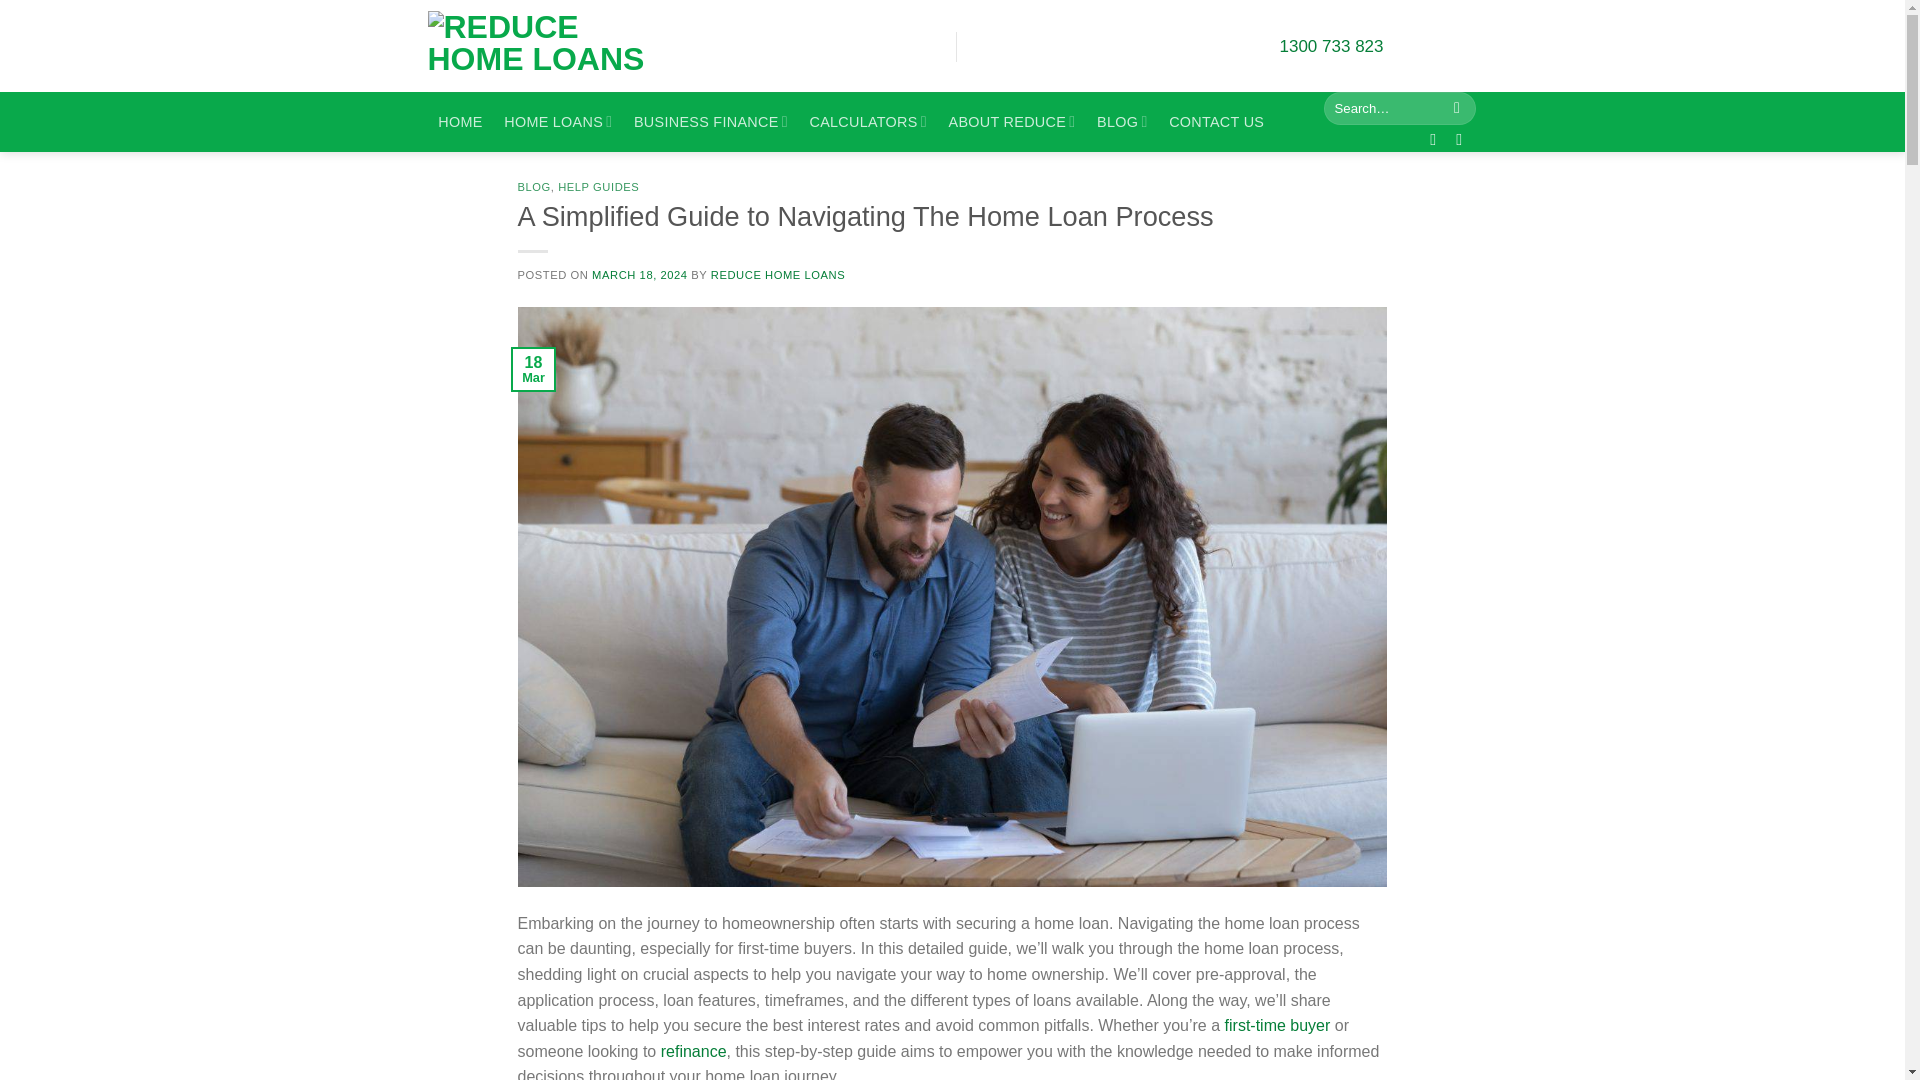 The height and width of the screenshot is (1080, 1920). Describe the element at coordinates (558, 122) in the screenshot. I see `HOME LOANS` at that location.